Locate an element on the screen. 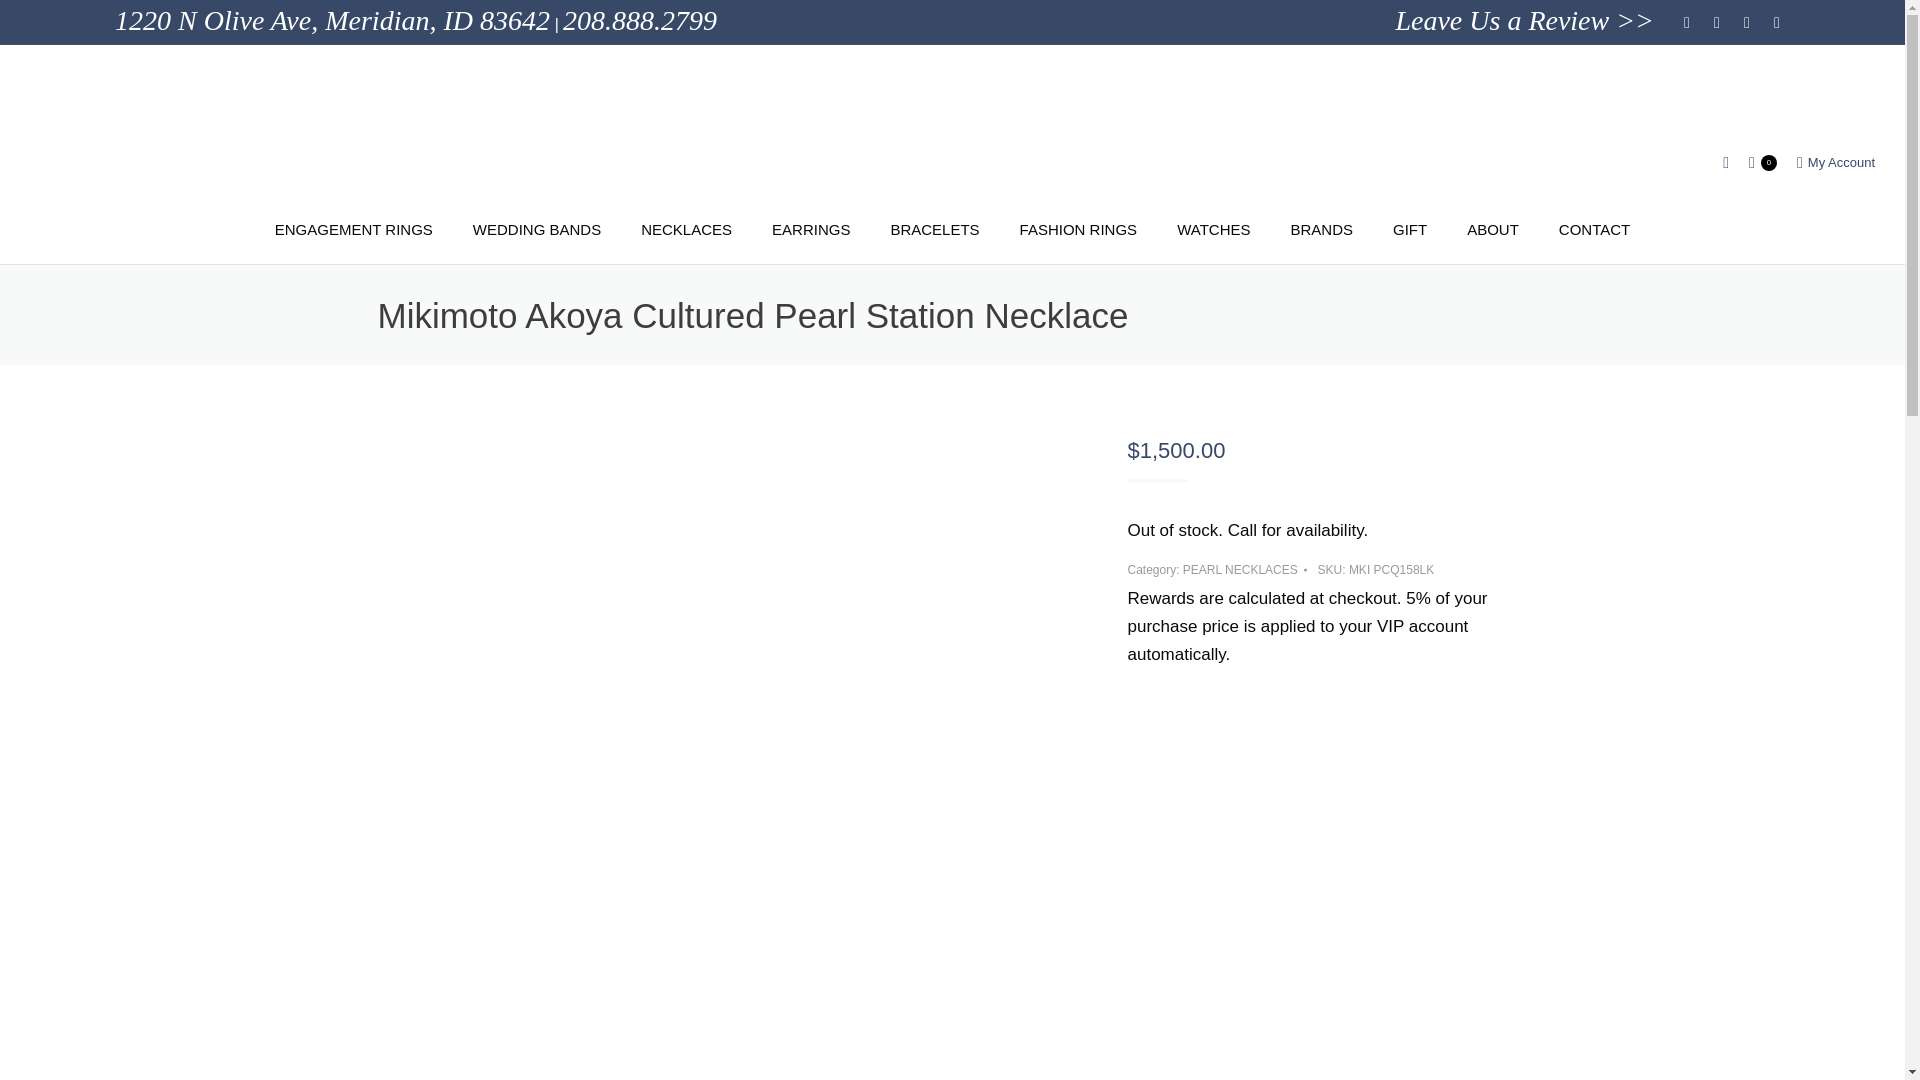  My Account is located at coordinates (1836, 162).